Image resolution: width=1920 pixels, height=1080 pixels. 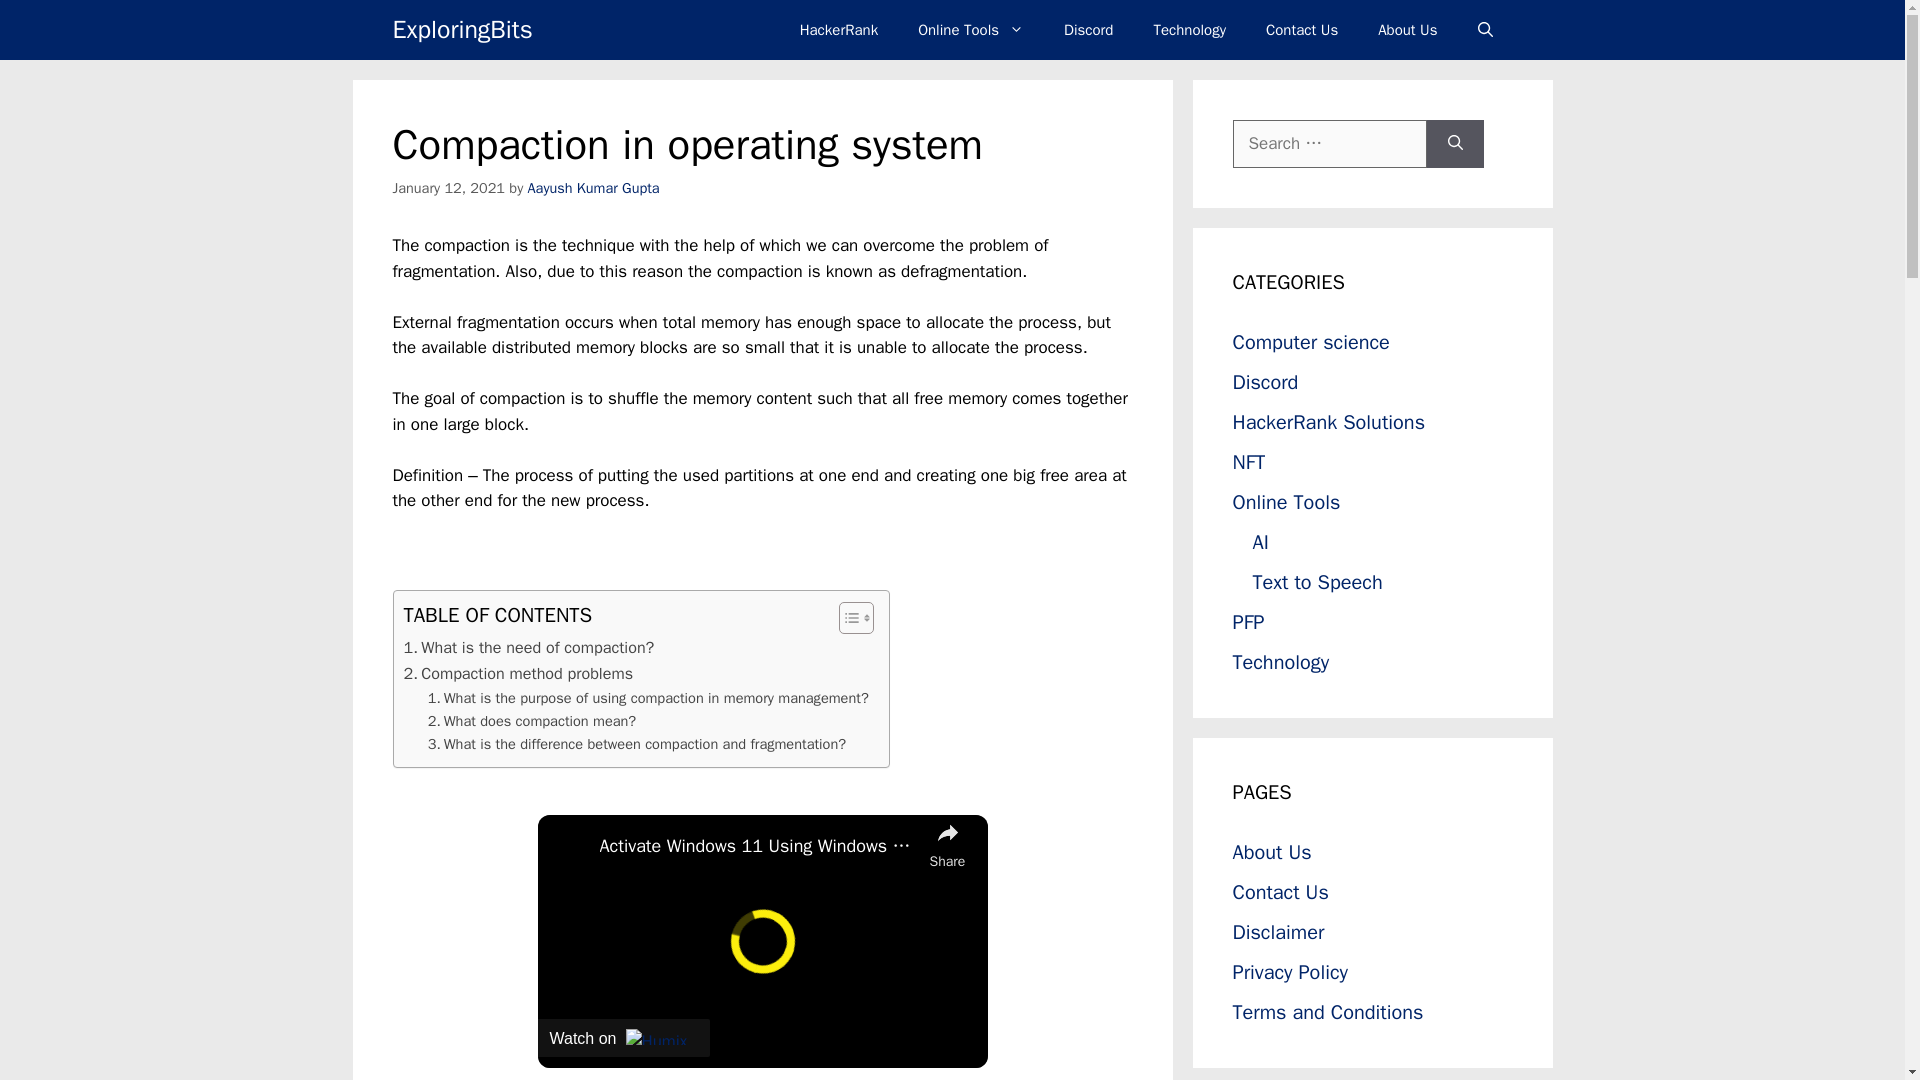 What do you see at coordinates (1329, 144) in the screenshot?
I see `Search for:` at bounding box center [1329, 144].